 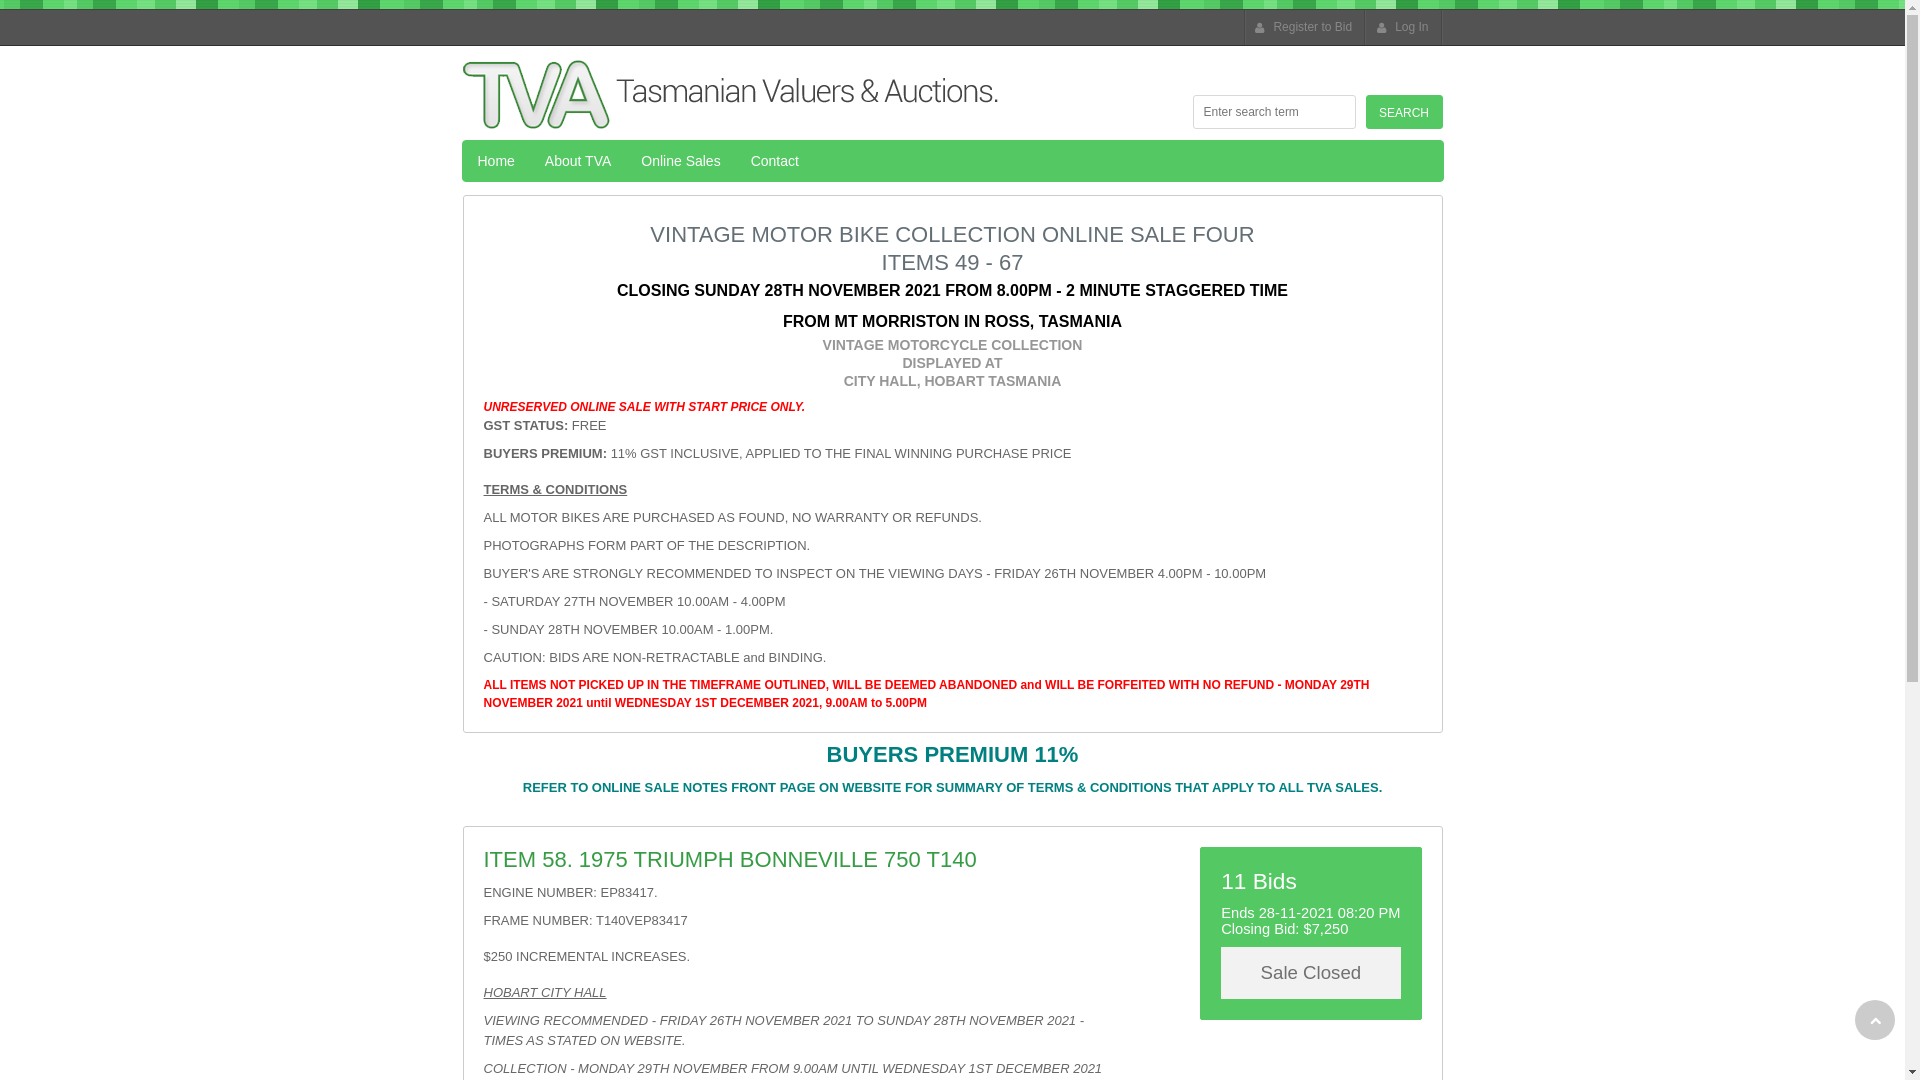 What do you see at coordinates (680, 160) in the screenshot?
I see `Online Sales` at bounding box center [680, 160].